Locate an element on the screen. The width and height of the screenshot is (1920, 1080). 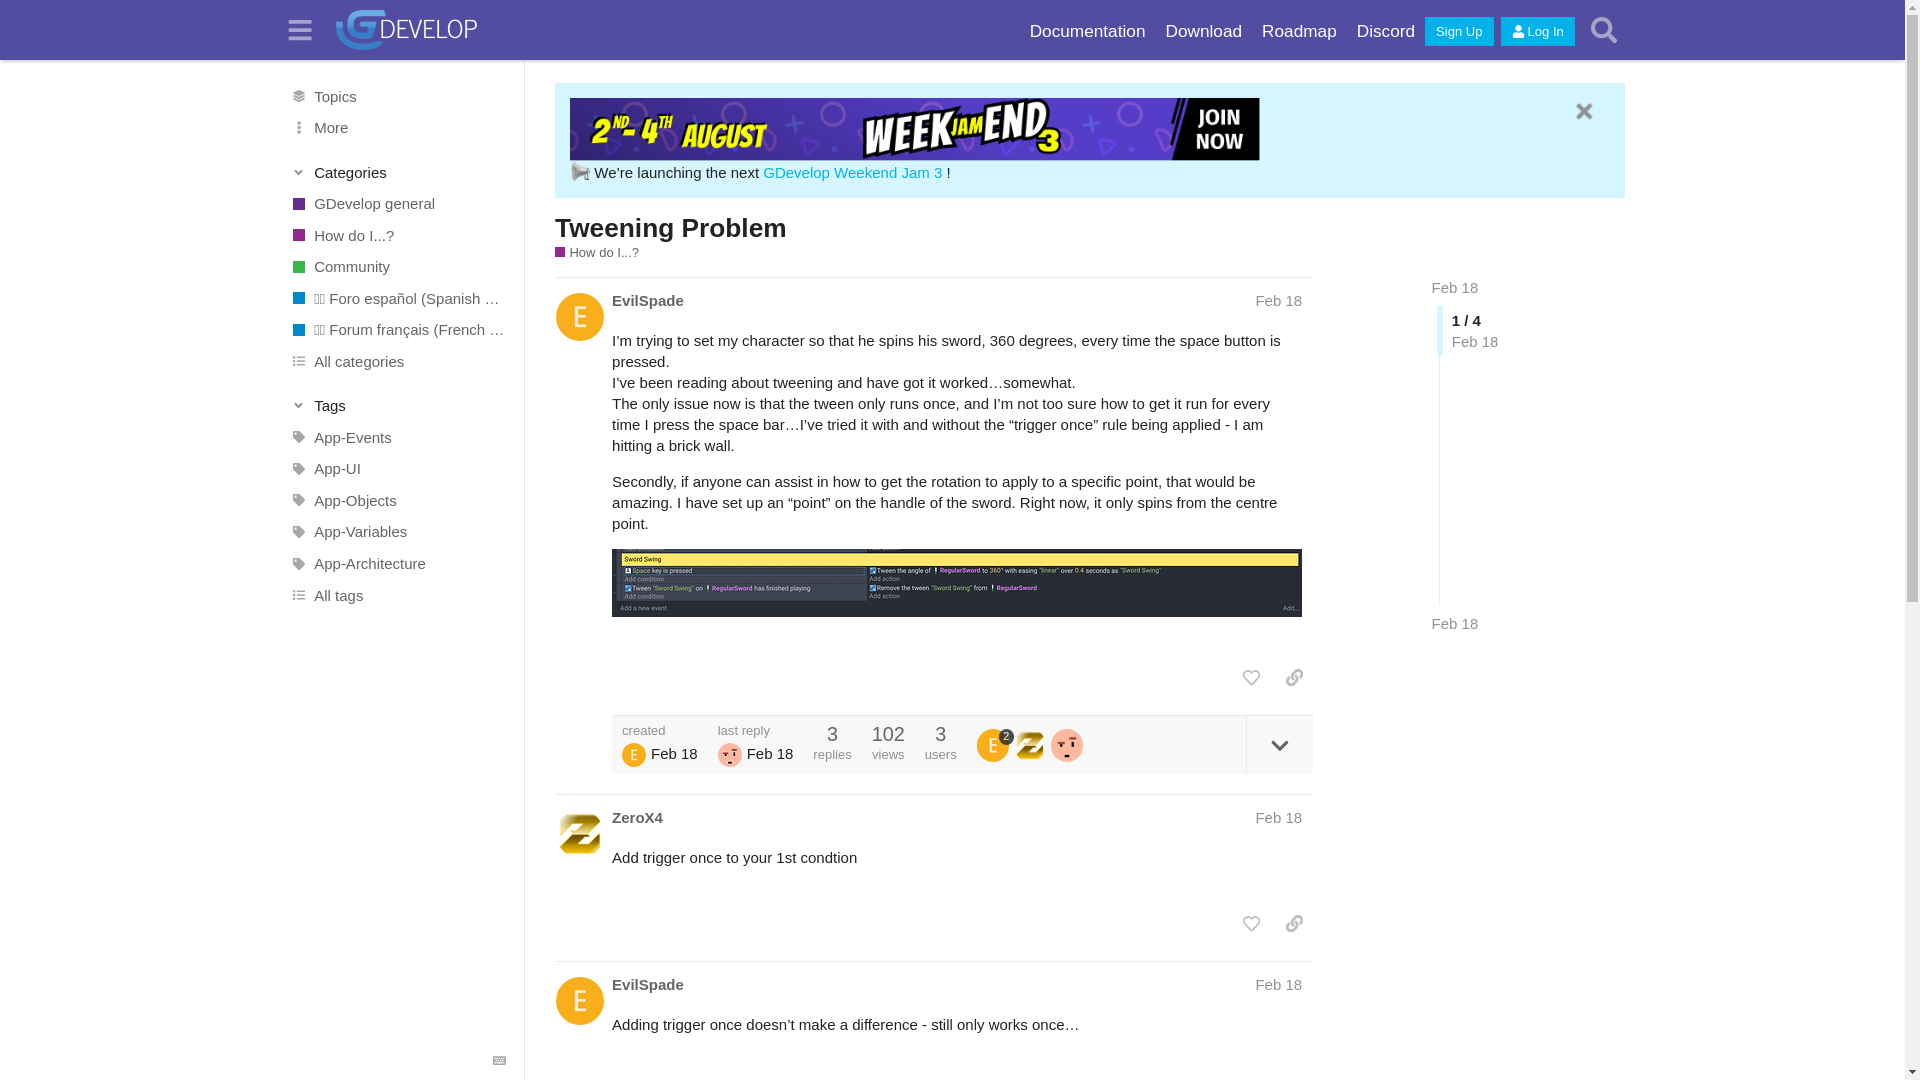
Feb 18 is located at coordinates (1455, 623).